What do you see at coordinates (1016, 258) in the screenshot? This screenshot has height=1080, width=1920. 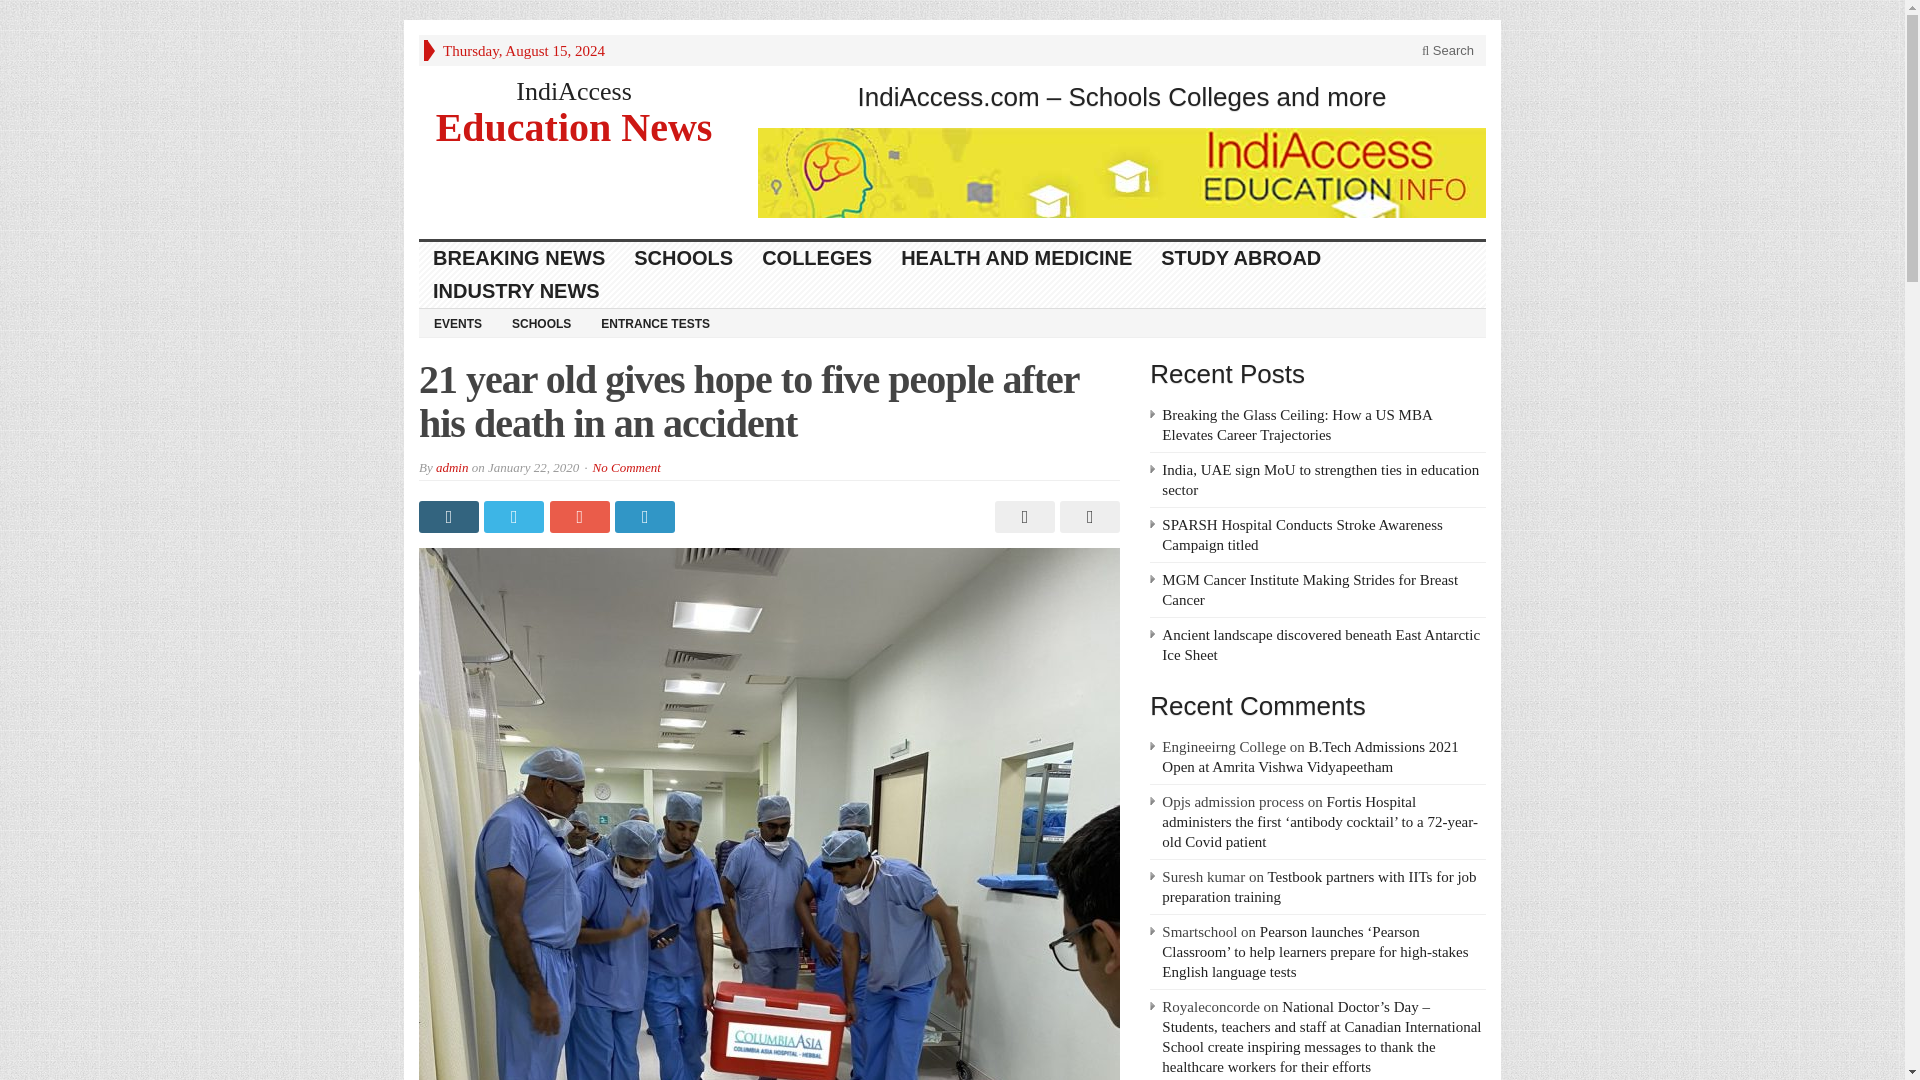 I see `HEALTH AND MEDICINE` at bounding box center [1016, 258].